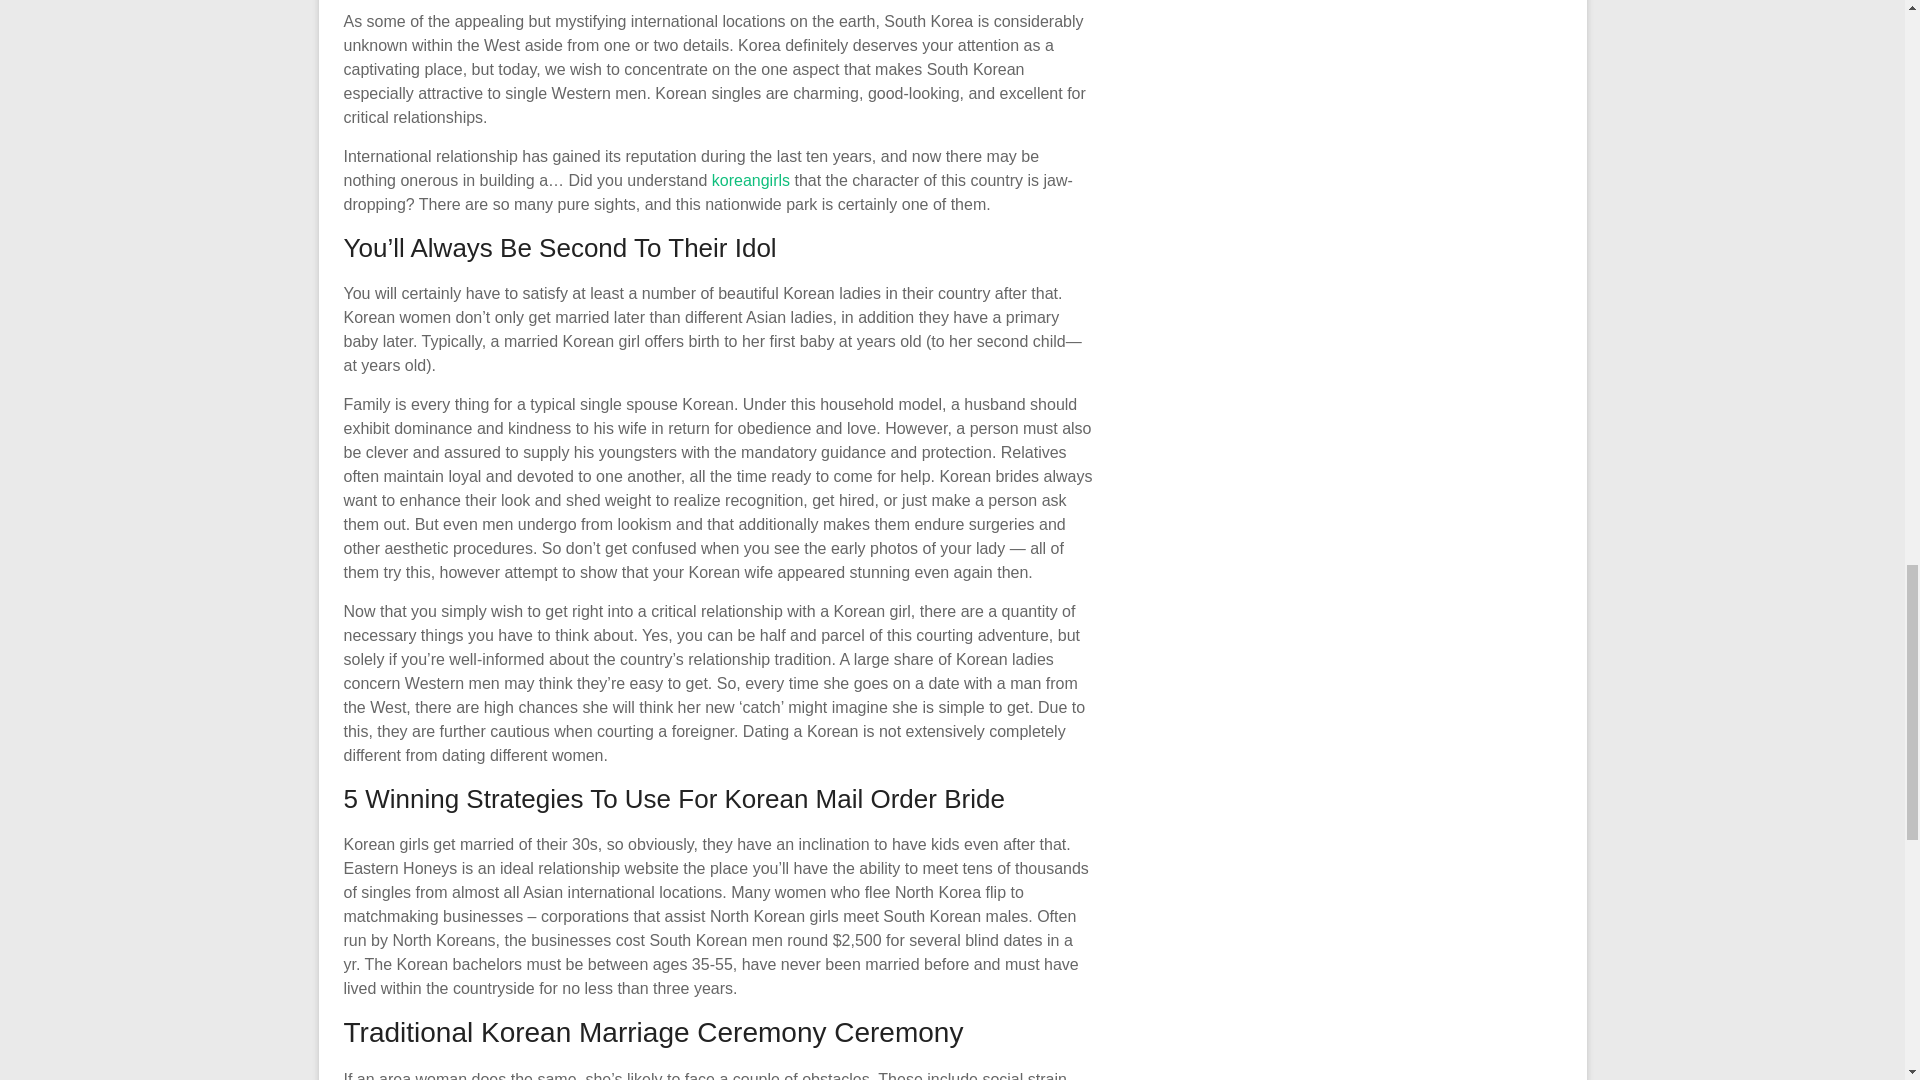 This screenshot has height=1080, width=1920. What do you see at coordinates (750, 180) in the screenshot?
I see `koreangirls` at bounding box center [750, 180].